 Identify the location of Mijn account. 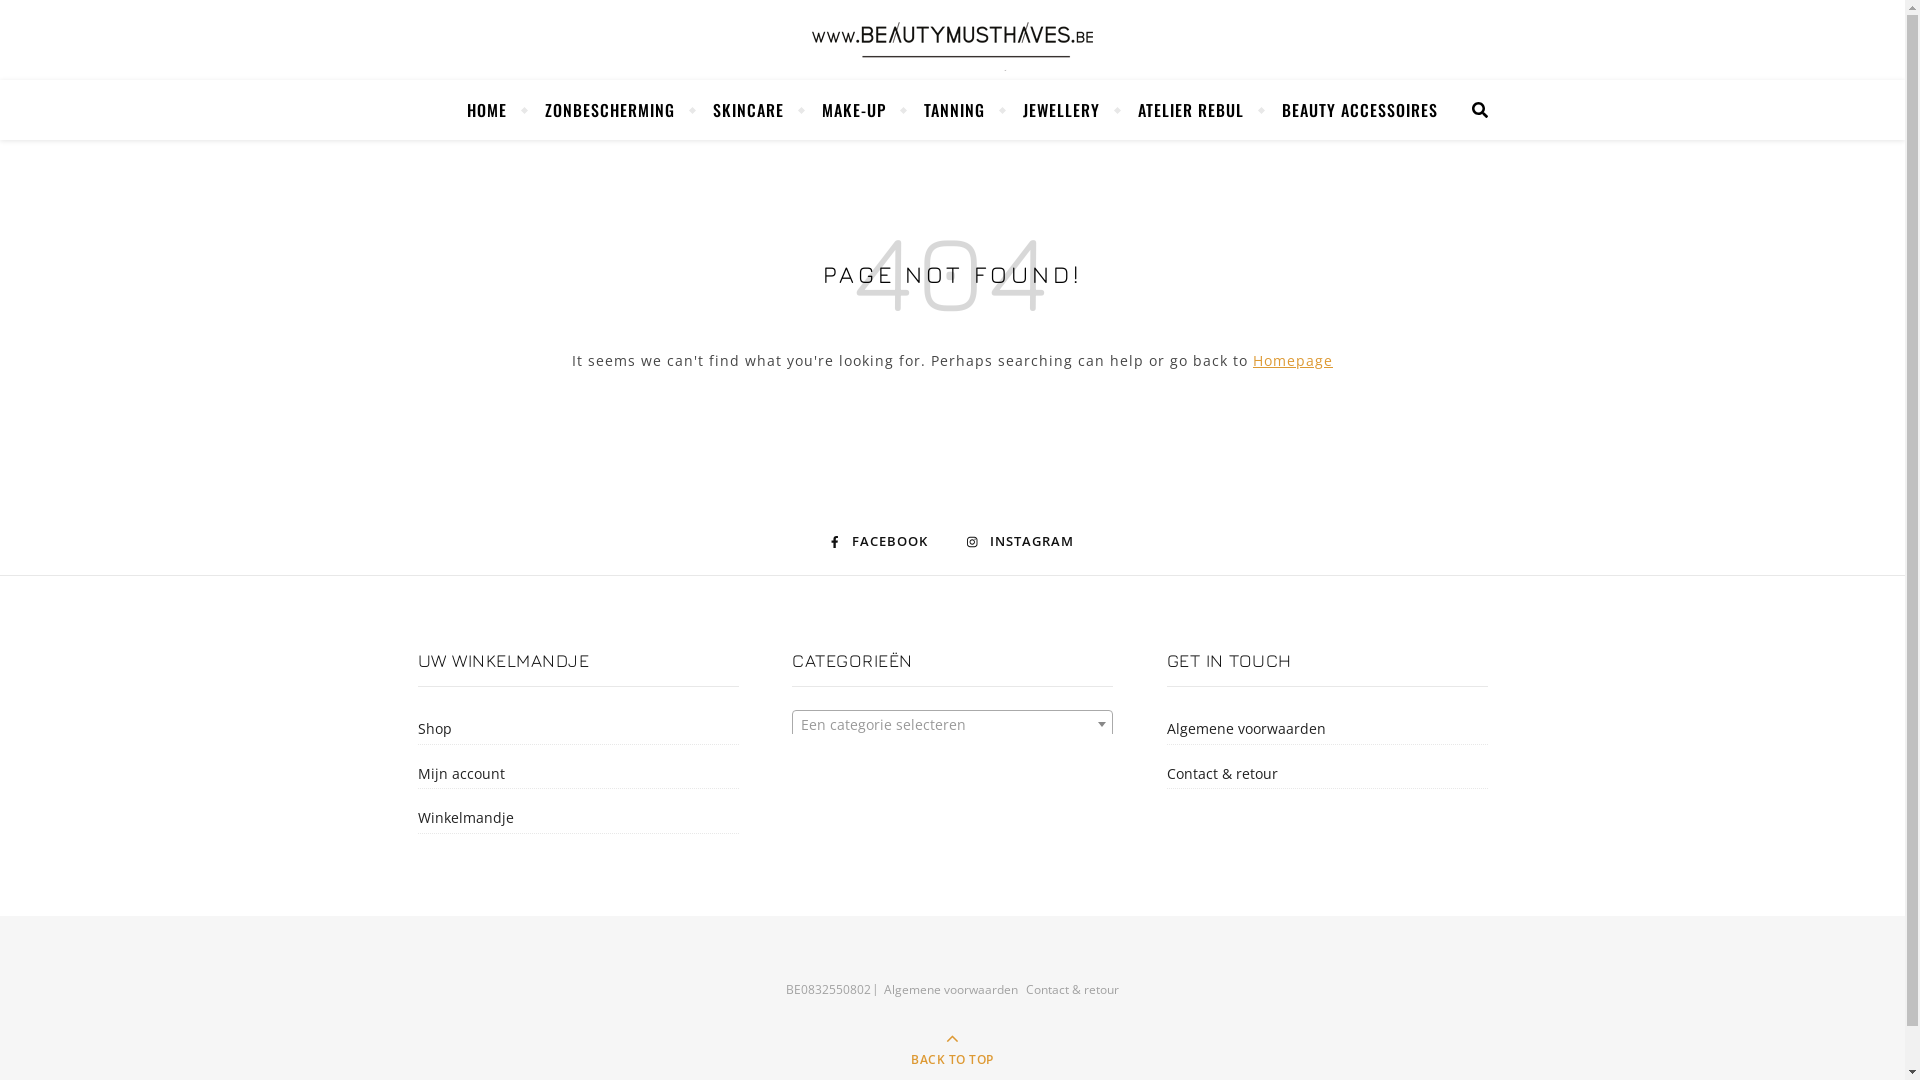
(578, 774).